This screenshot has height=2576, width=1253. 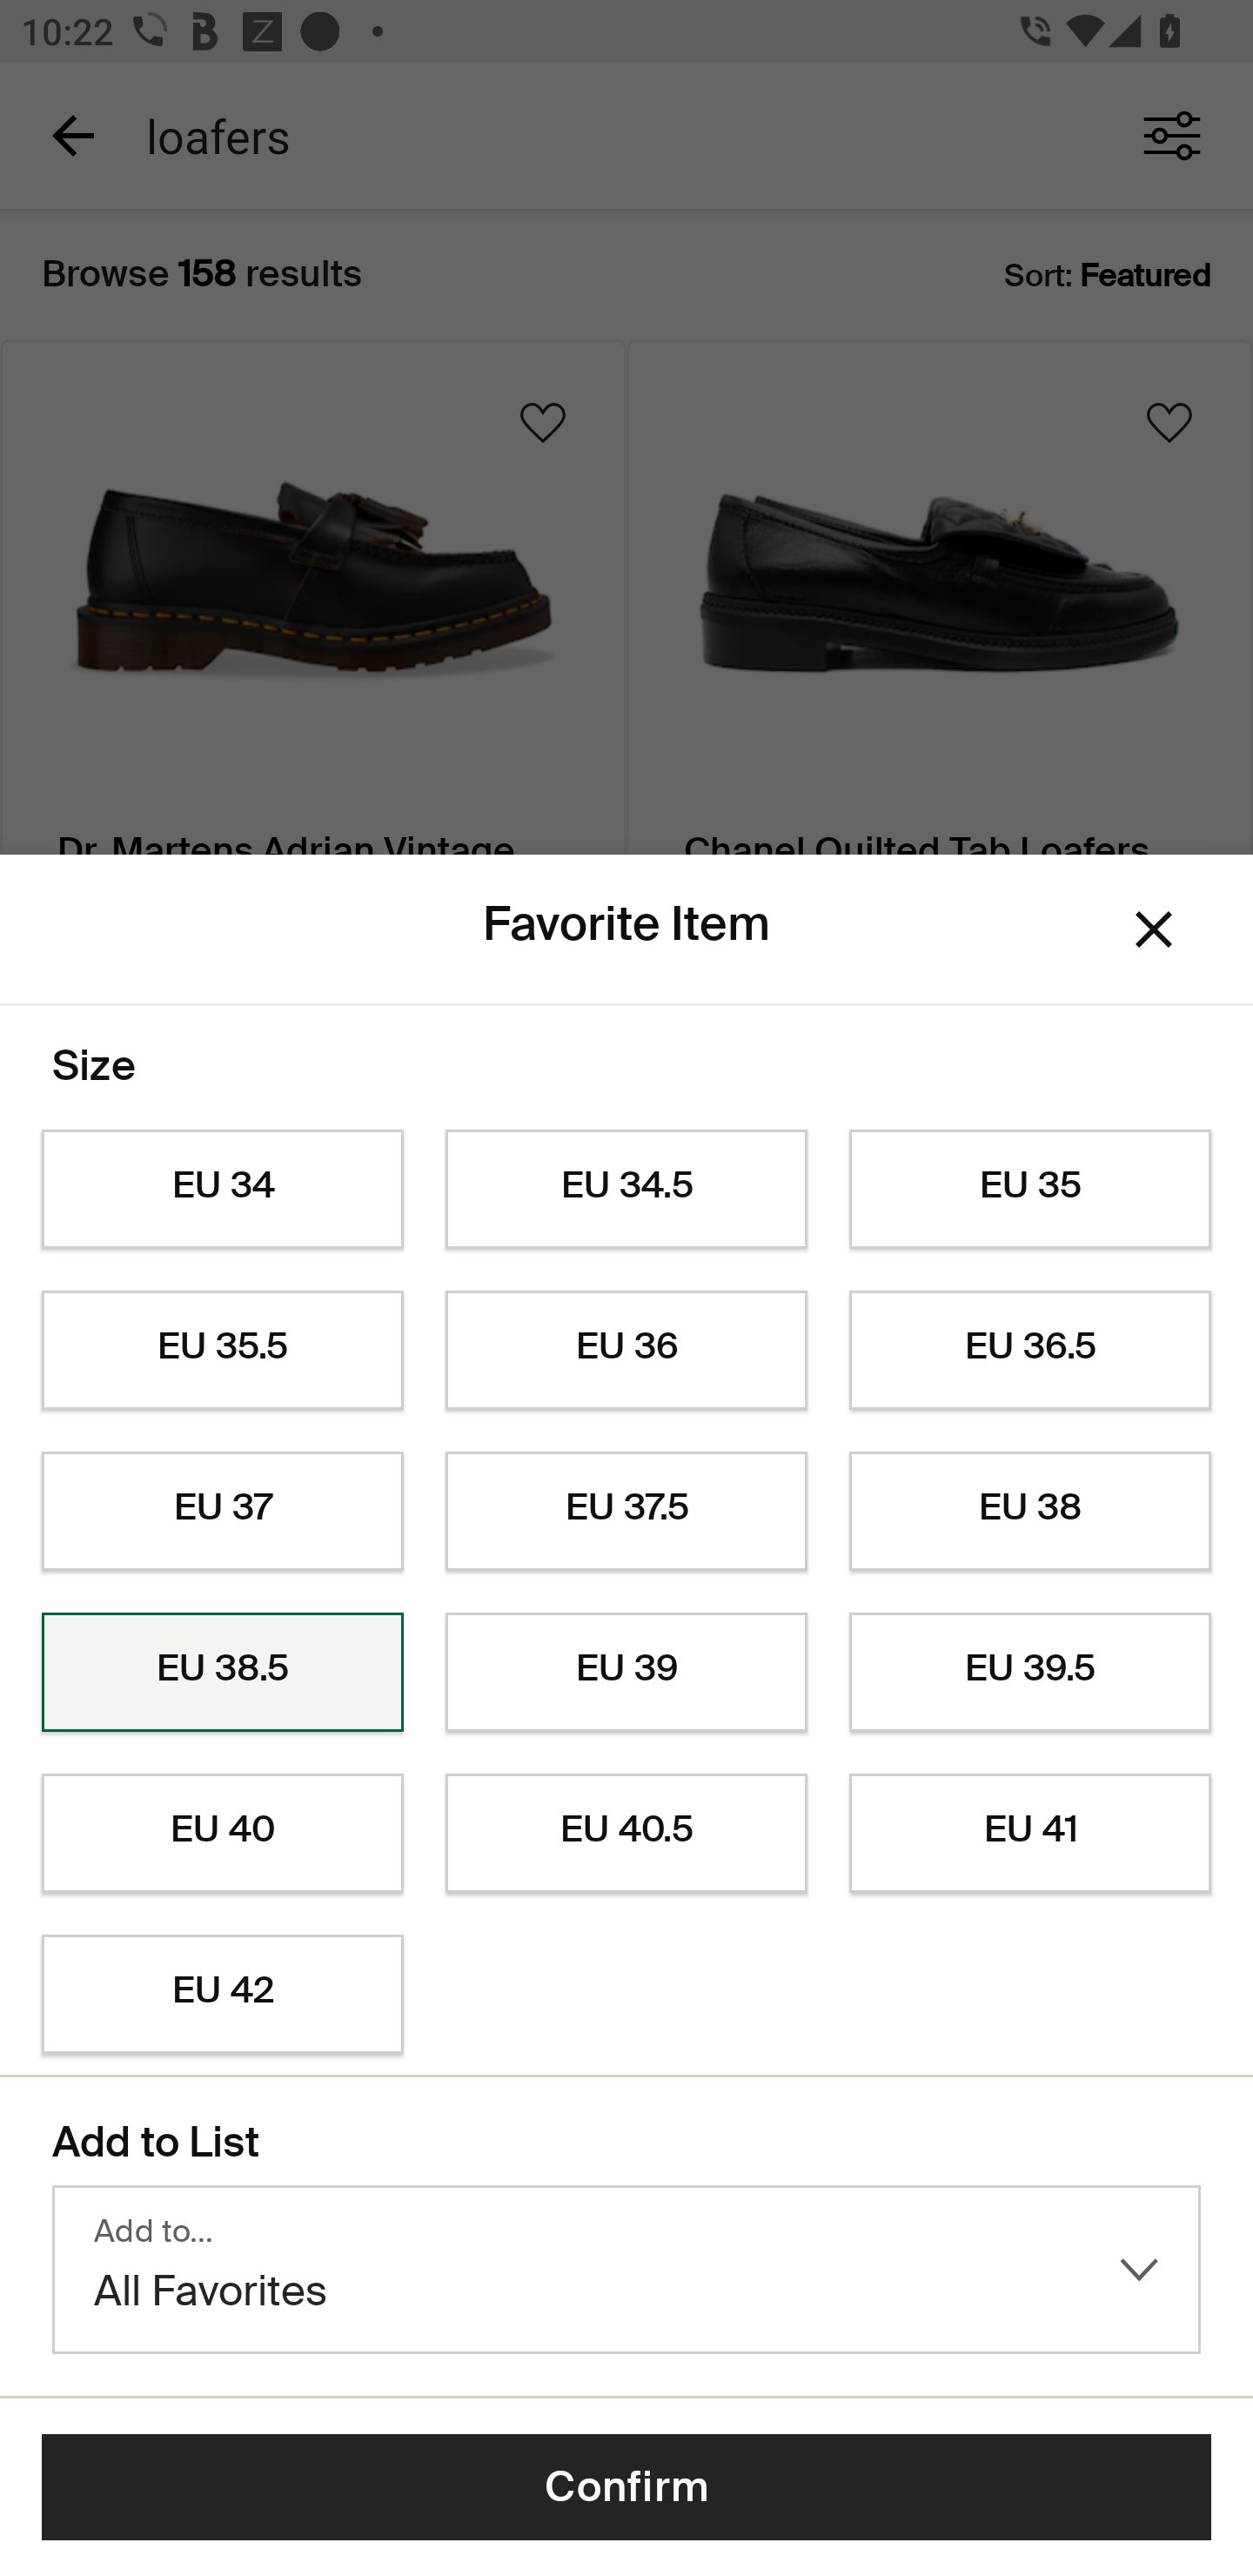 What do you see at coordinates (222, 1673) in the screenshot?
I see `EU 38.5` at bounding box center [222, 1673].